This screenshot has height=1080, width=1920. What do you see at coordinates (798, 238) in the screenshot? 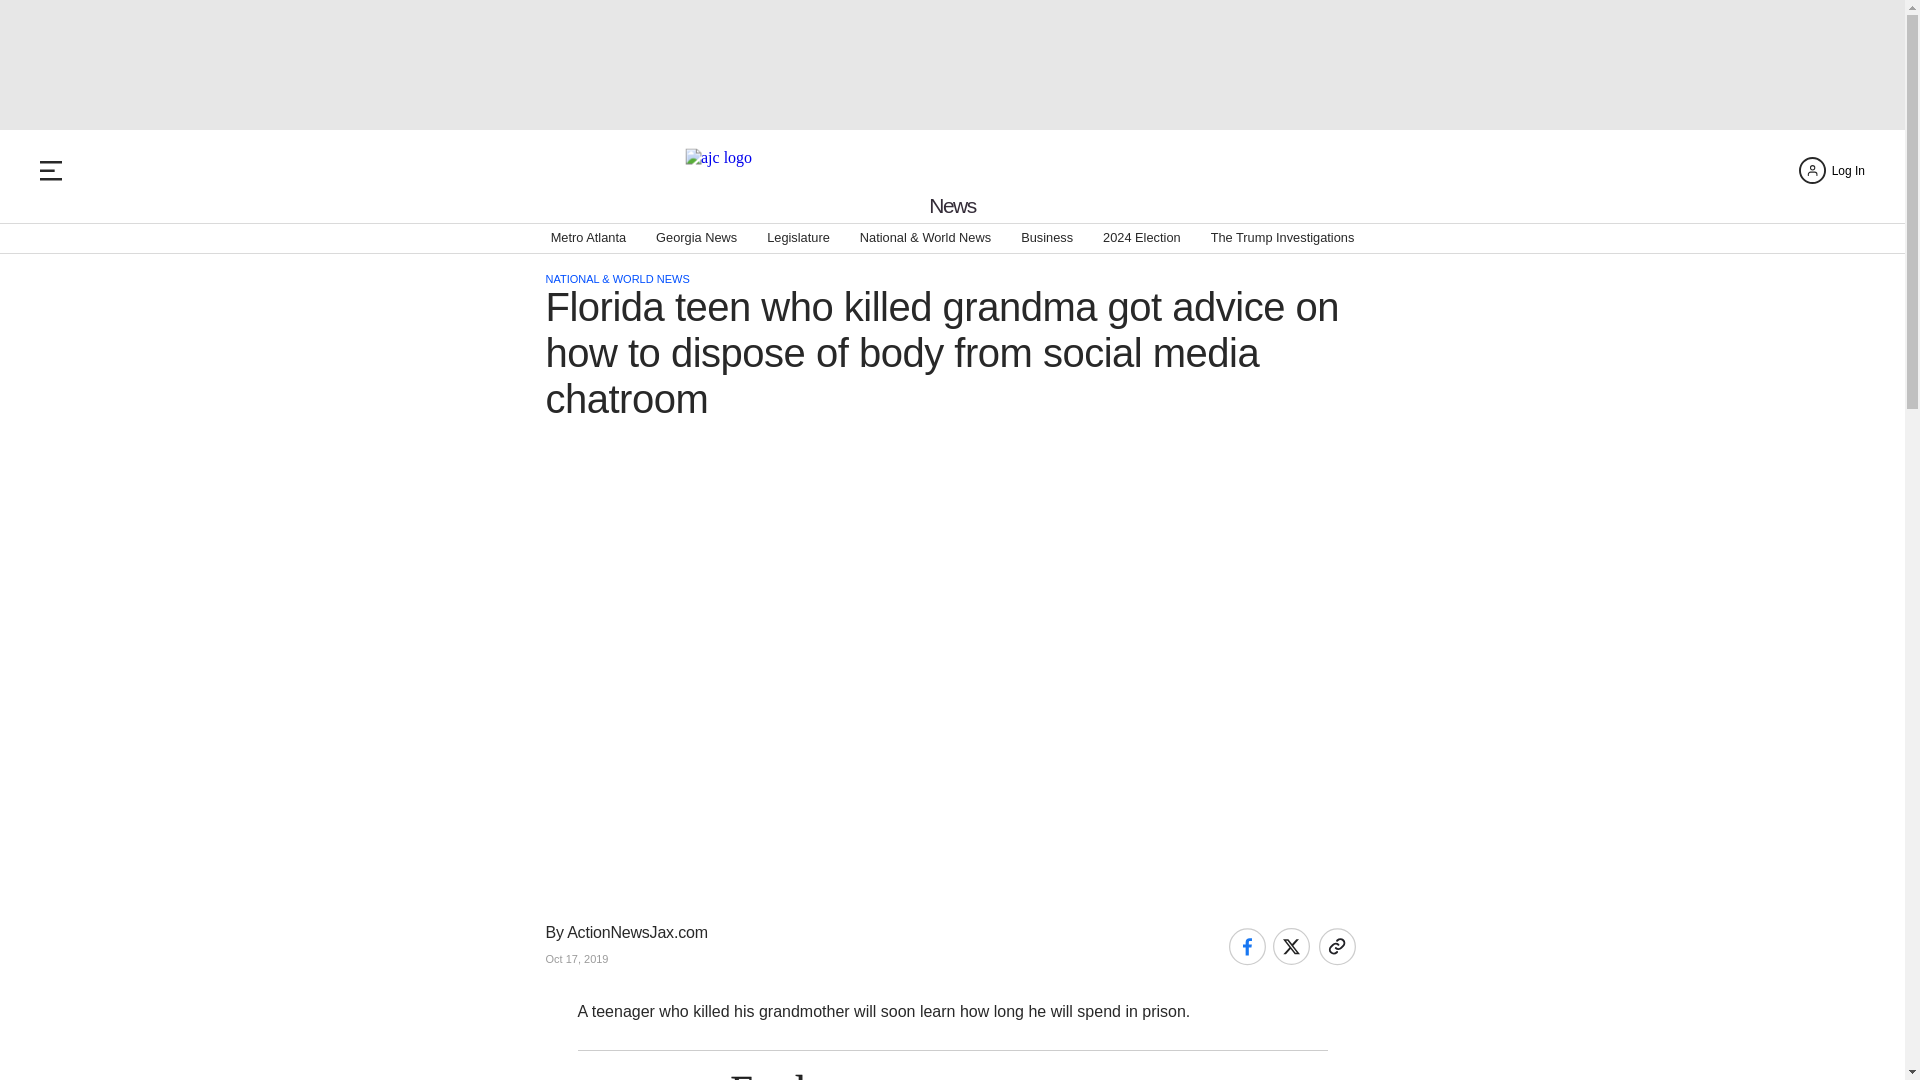
I see `Legislature` at bounding box center [798, 238].